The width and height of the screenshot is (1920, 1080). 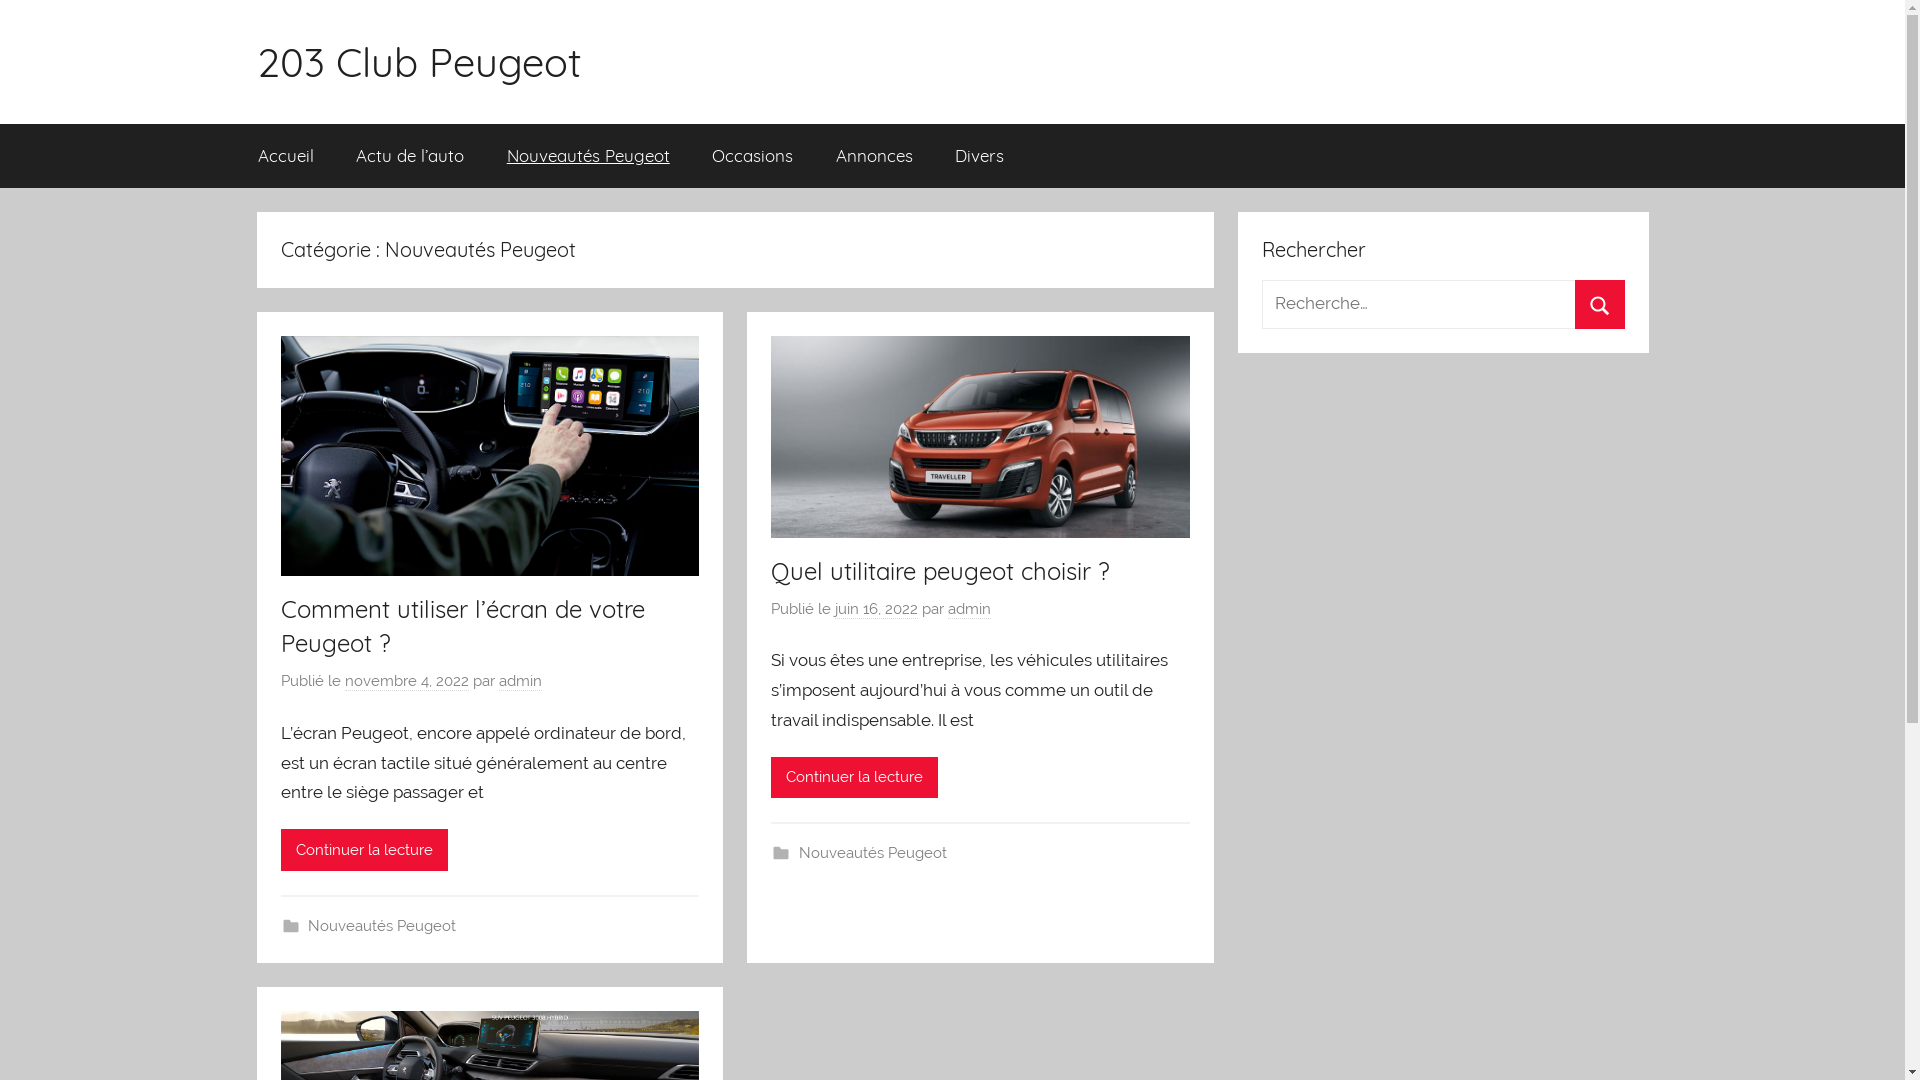 I want to click on admin, so click(x=520, y=682).